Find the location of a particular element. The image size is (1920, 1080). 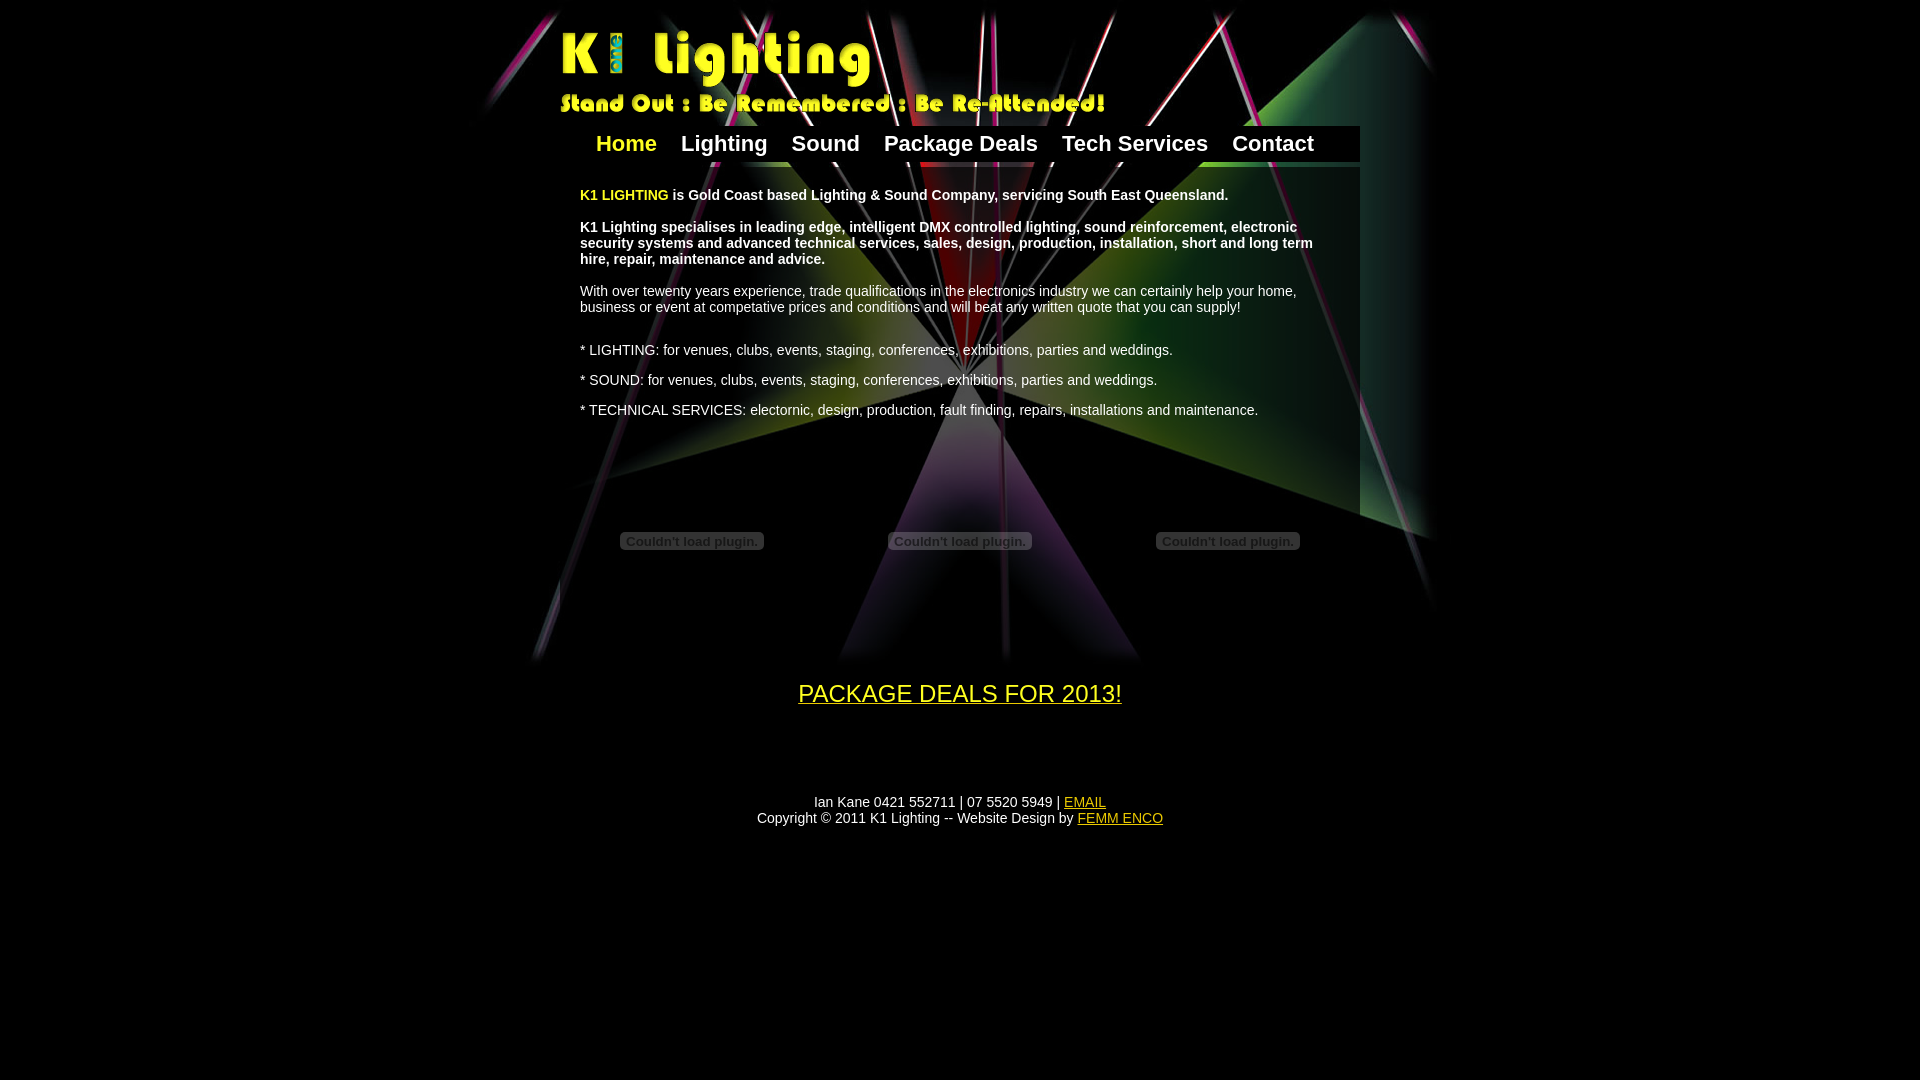

EMAIL is located at coordinates (1085, 802).